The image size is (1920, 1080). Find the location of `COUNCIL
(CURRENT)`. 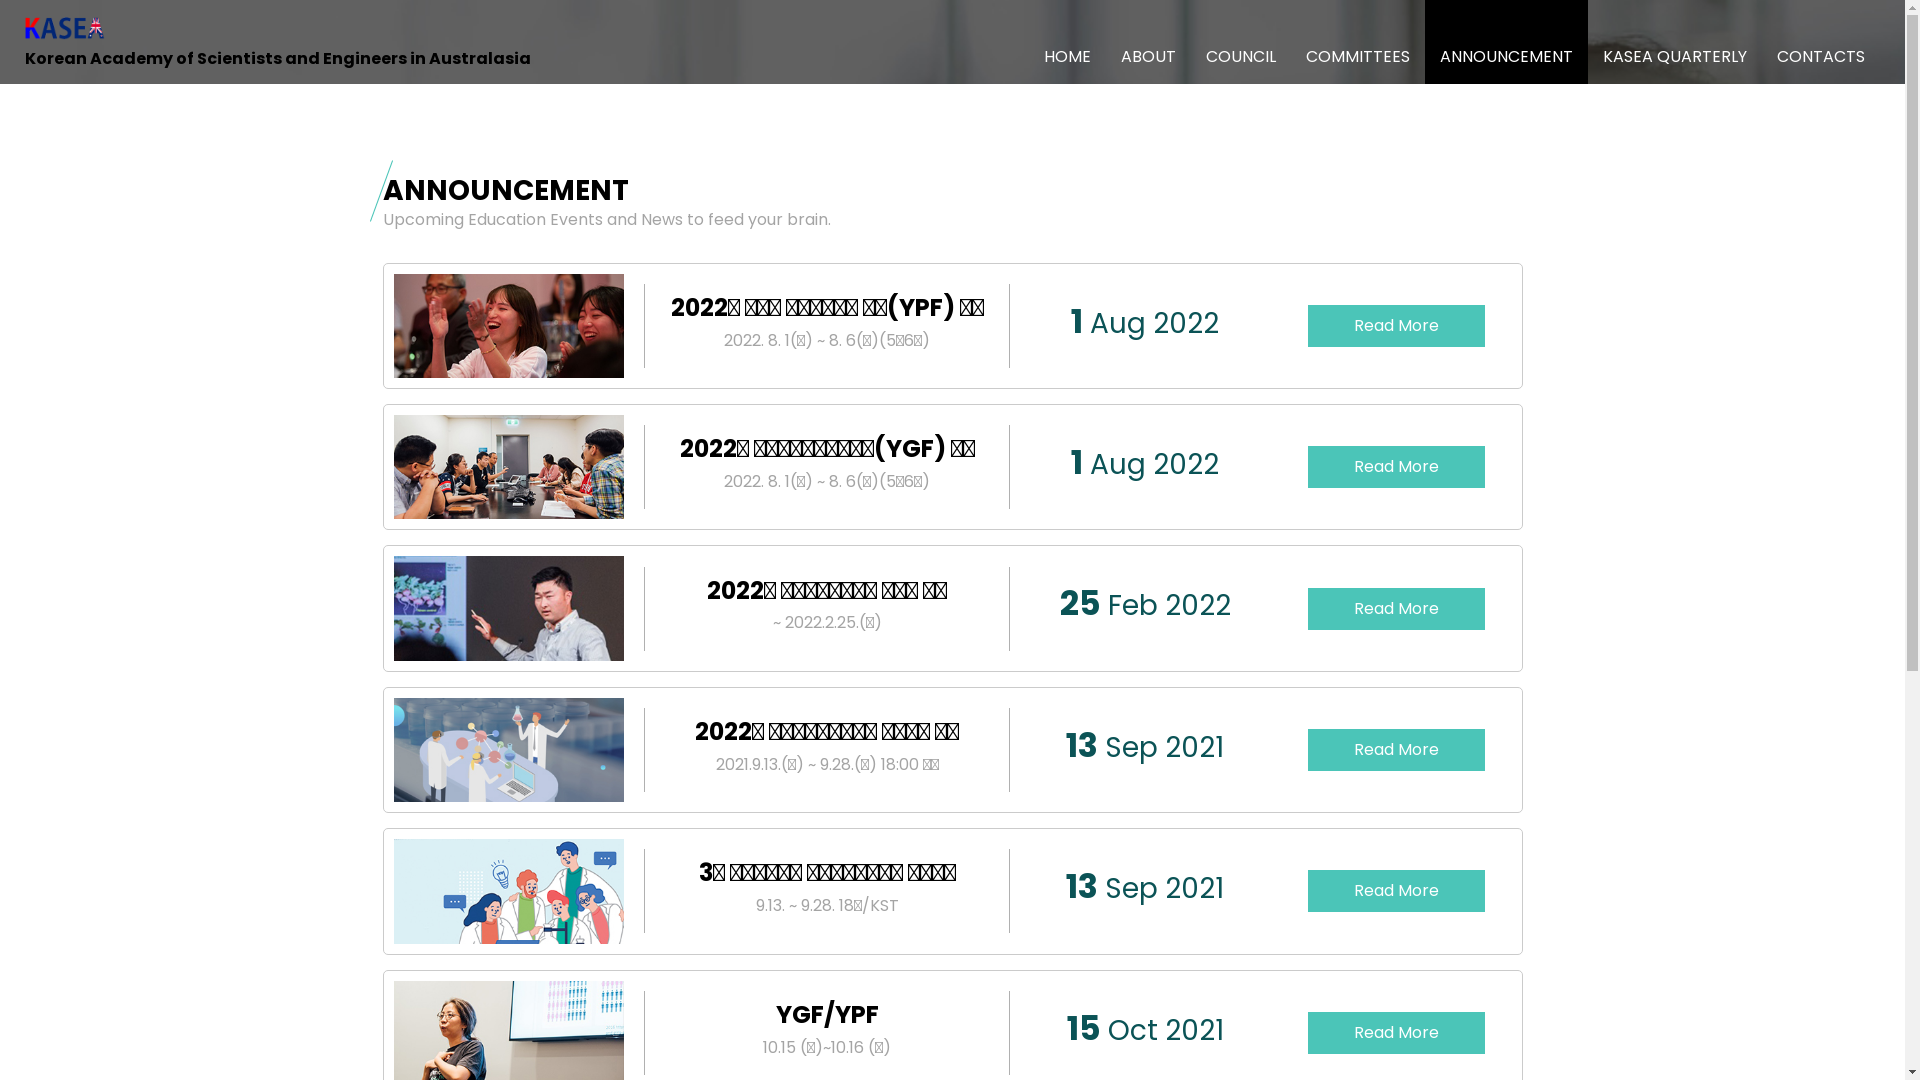

COUNCIL
(CURRENT) is located at coordinates (1241, 42).